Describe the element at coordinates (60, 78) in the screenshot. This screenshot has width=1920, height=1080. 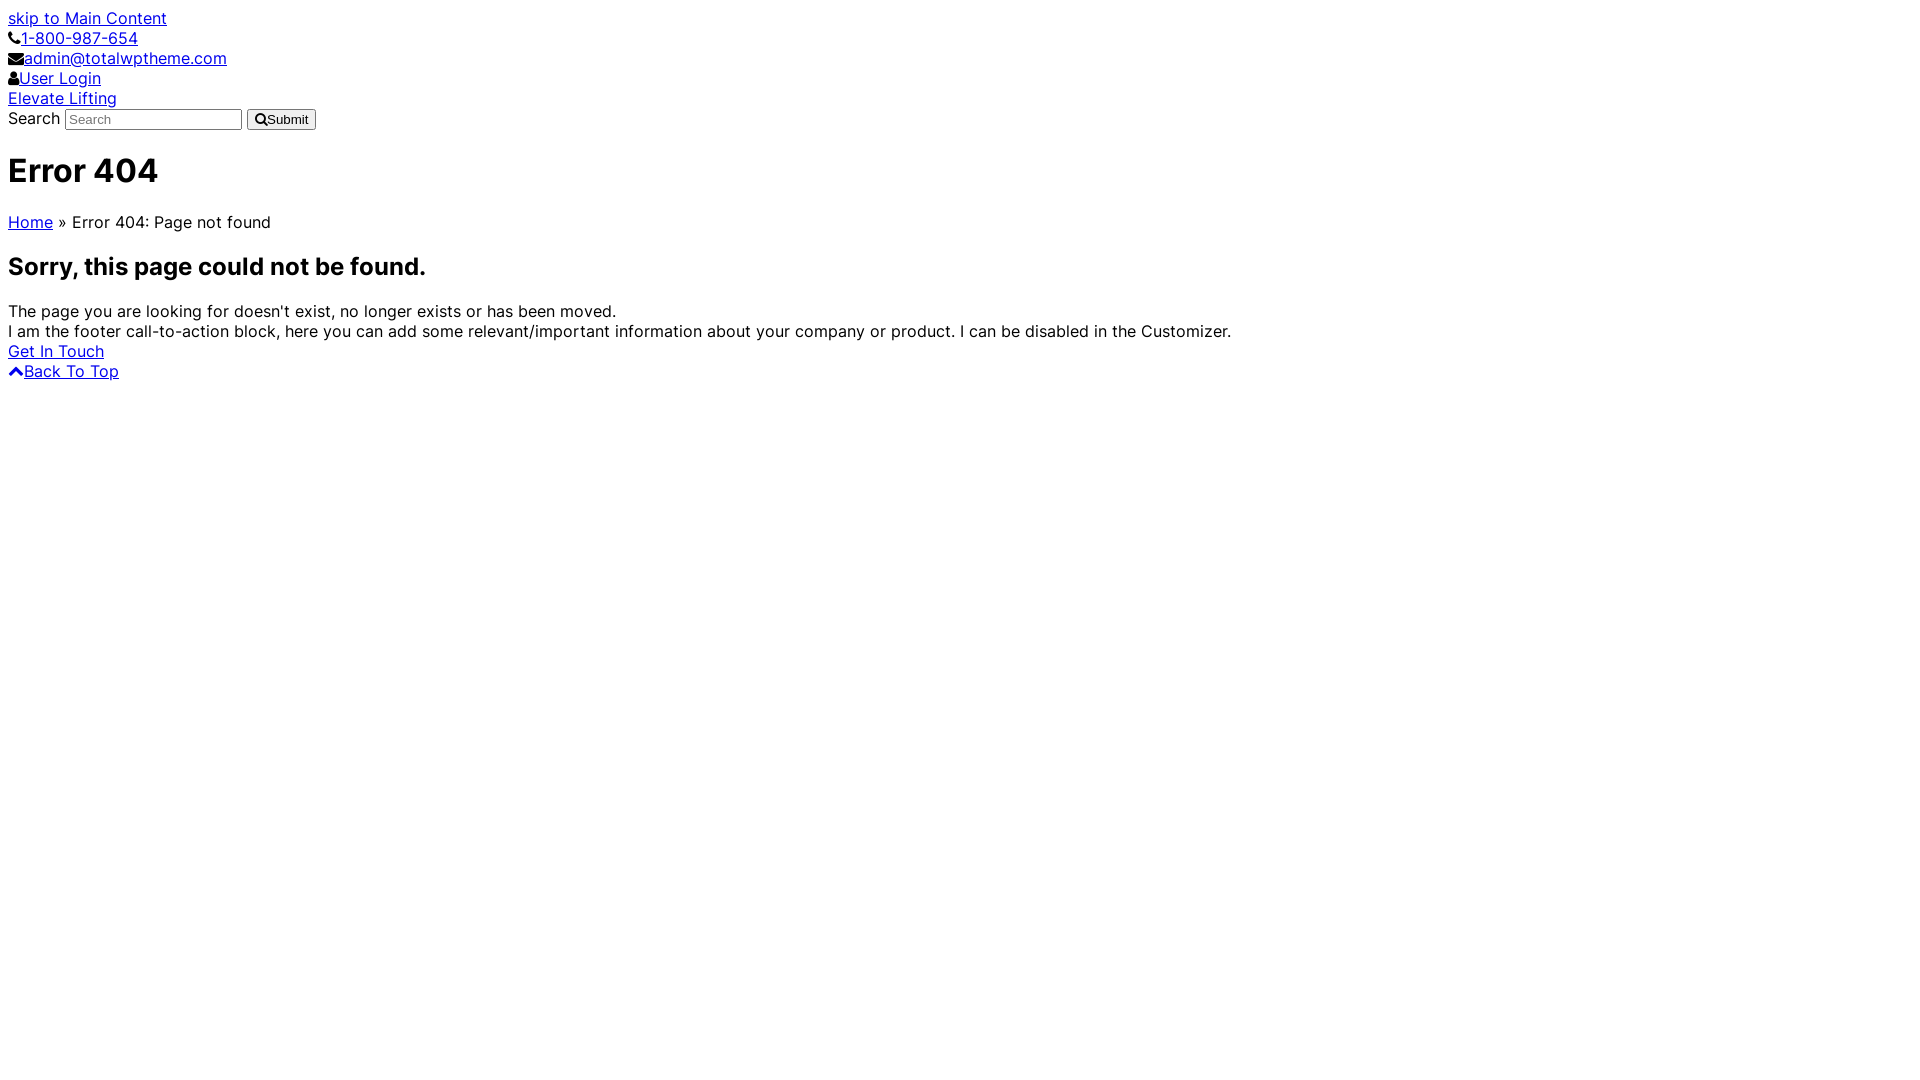
I see `User Login` at that location.